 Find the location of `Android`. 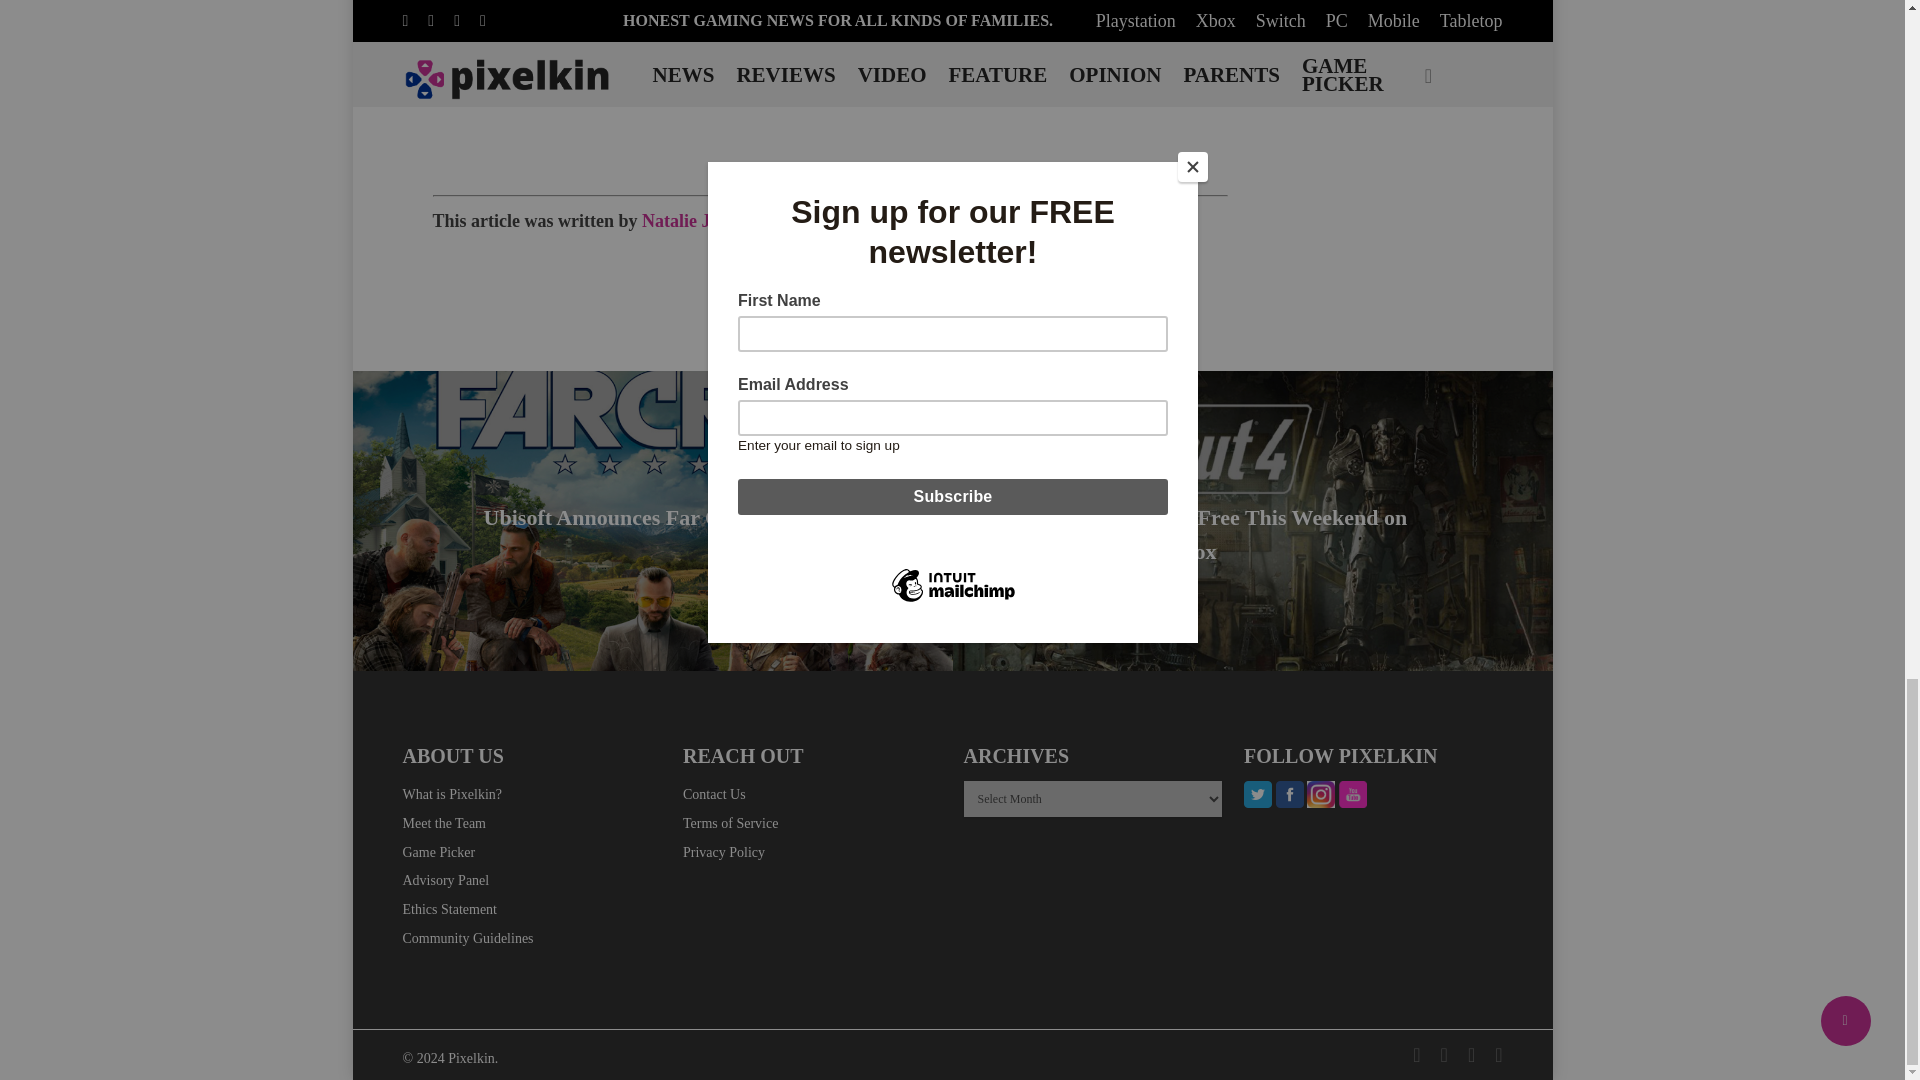

Android is located at coordinates (596, 90).